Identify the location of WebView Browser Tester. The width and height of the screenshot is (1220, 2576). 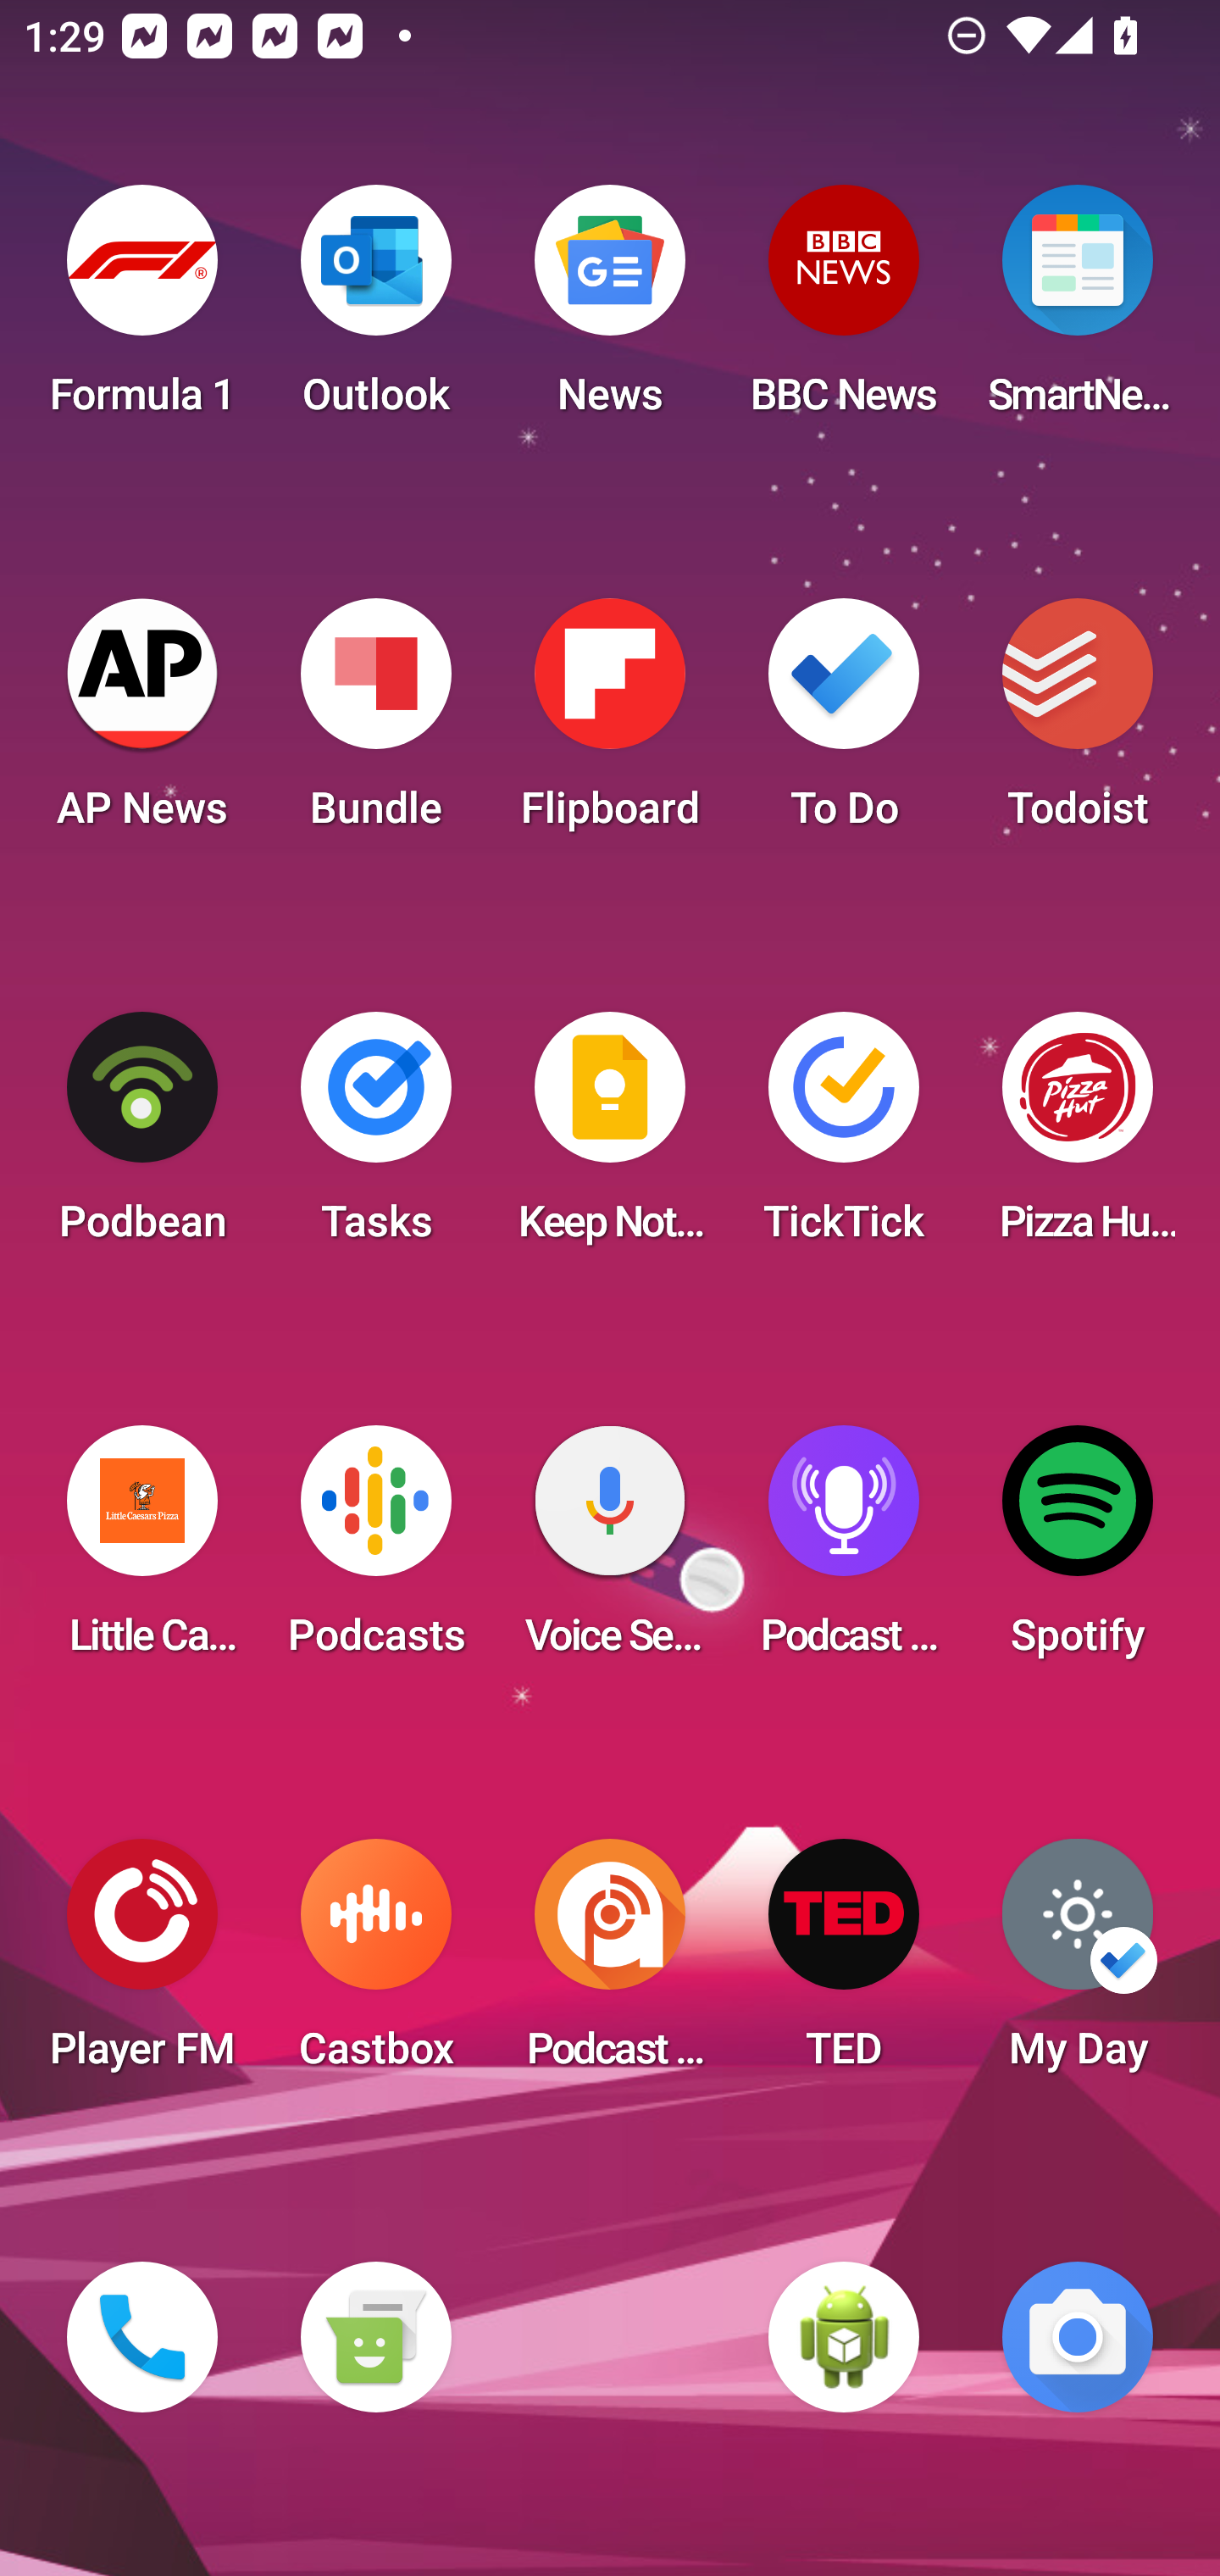
(844, 2337).